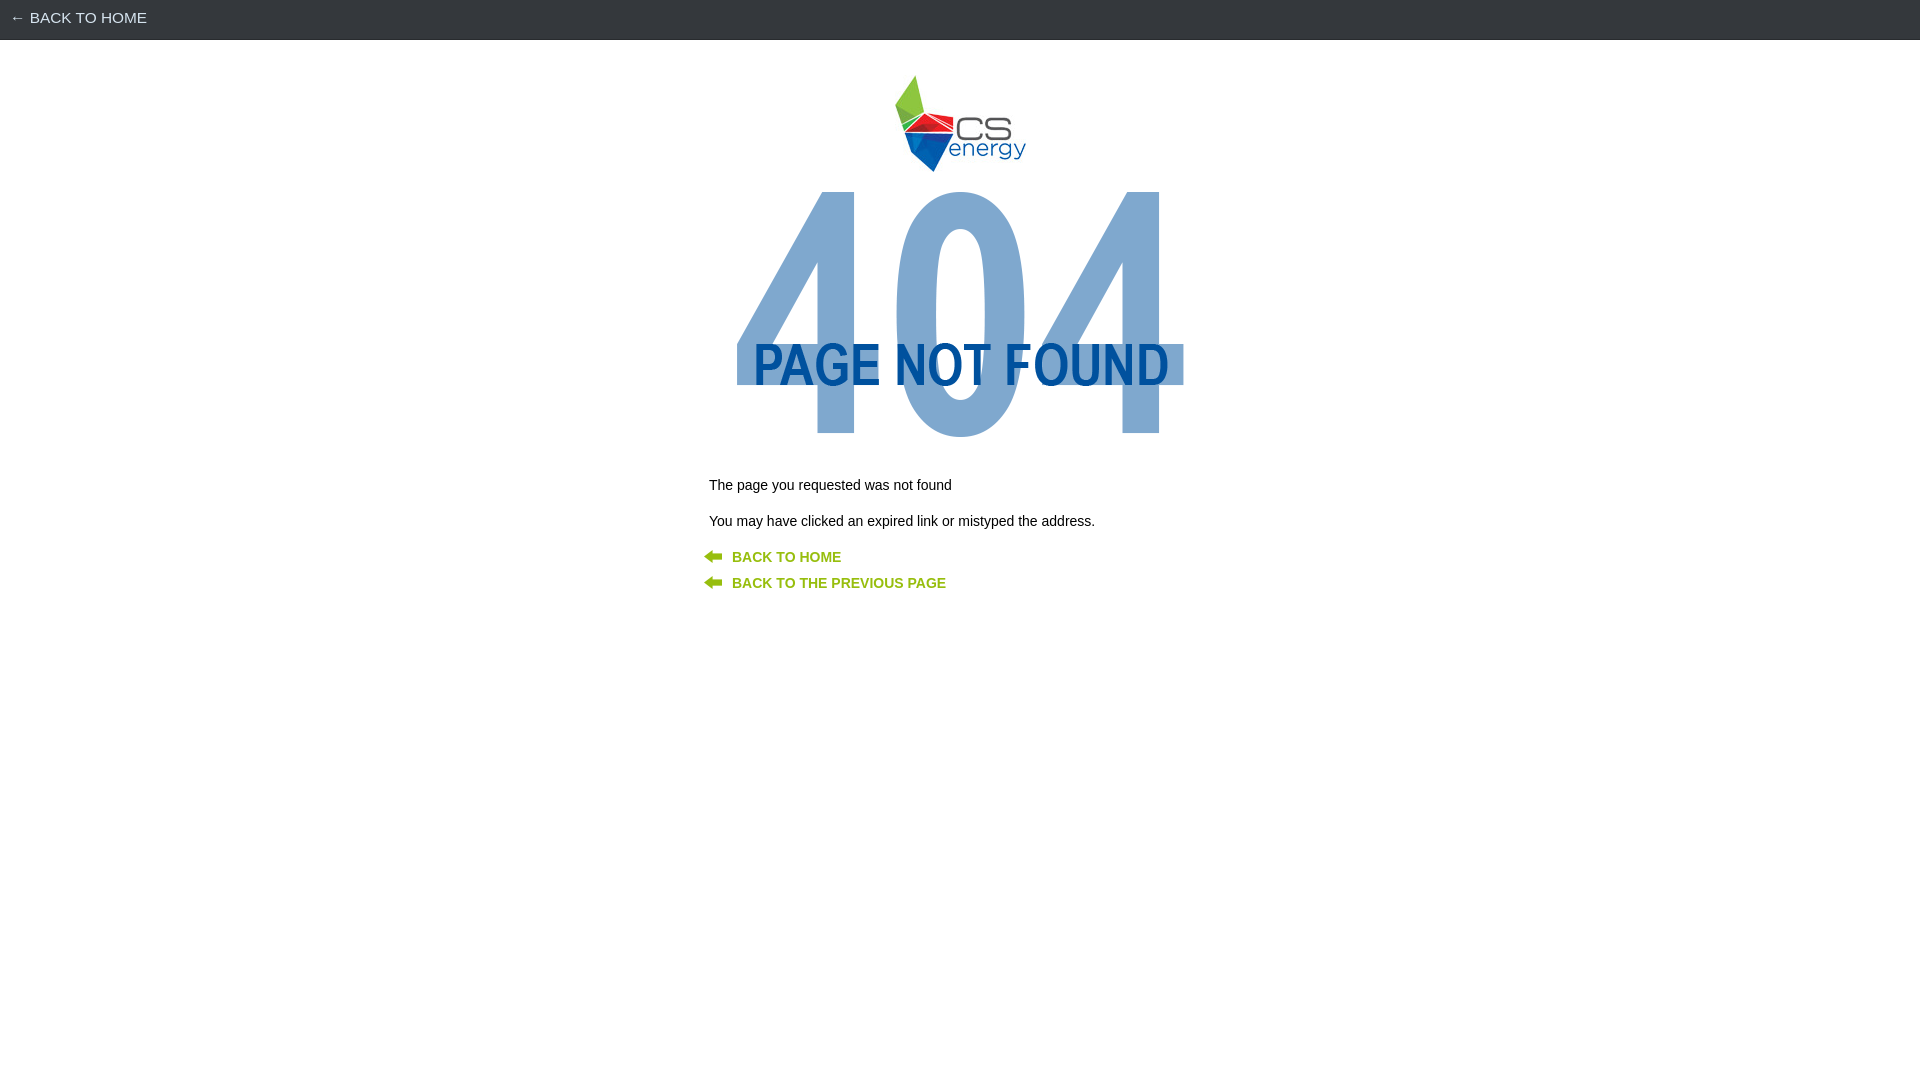  What do you see at coordinates (839, 583) in the screenshot?
I see `BACK TO THE PREVIOUS PAGE` at bounding box center [839, 583].